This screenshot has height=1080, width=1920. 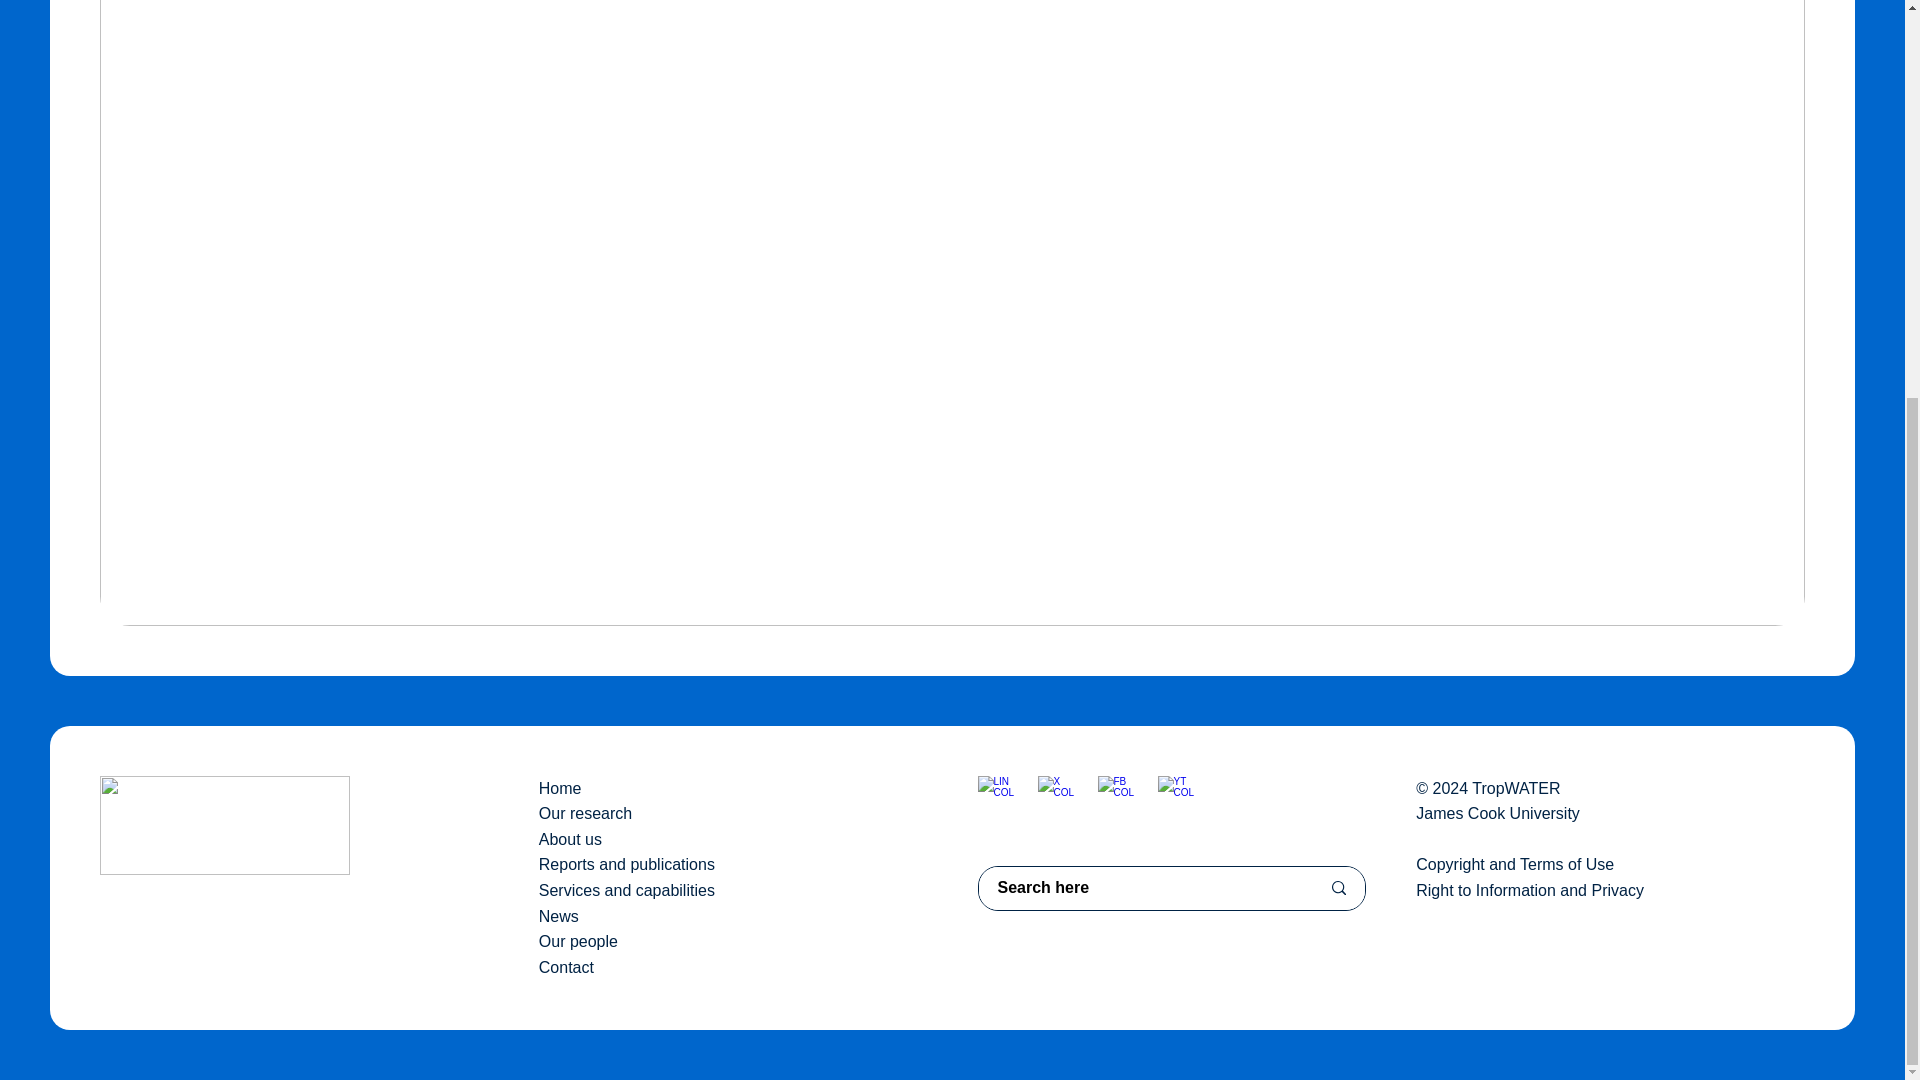 I want to click on Our people, so click(x=578, y=942).